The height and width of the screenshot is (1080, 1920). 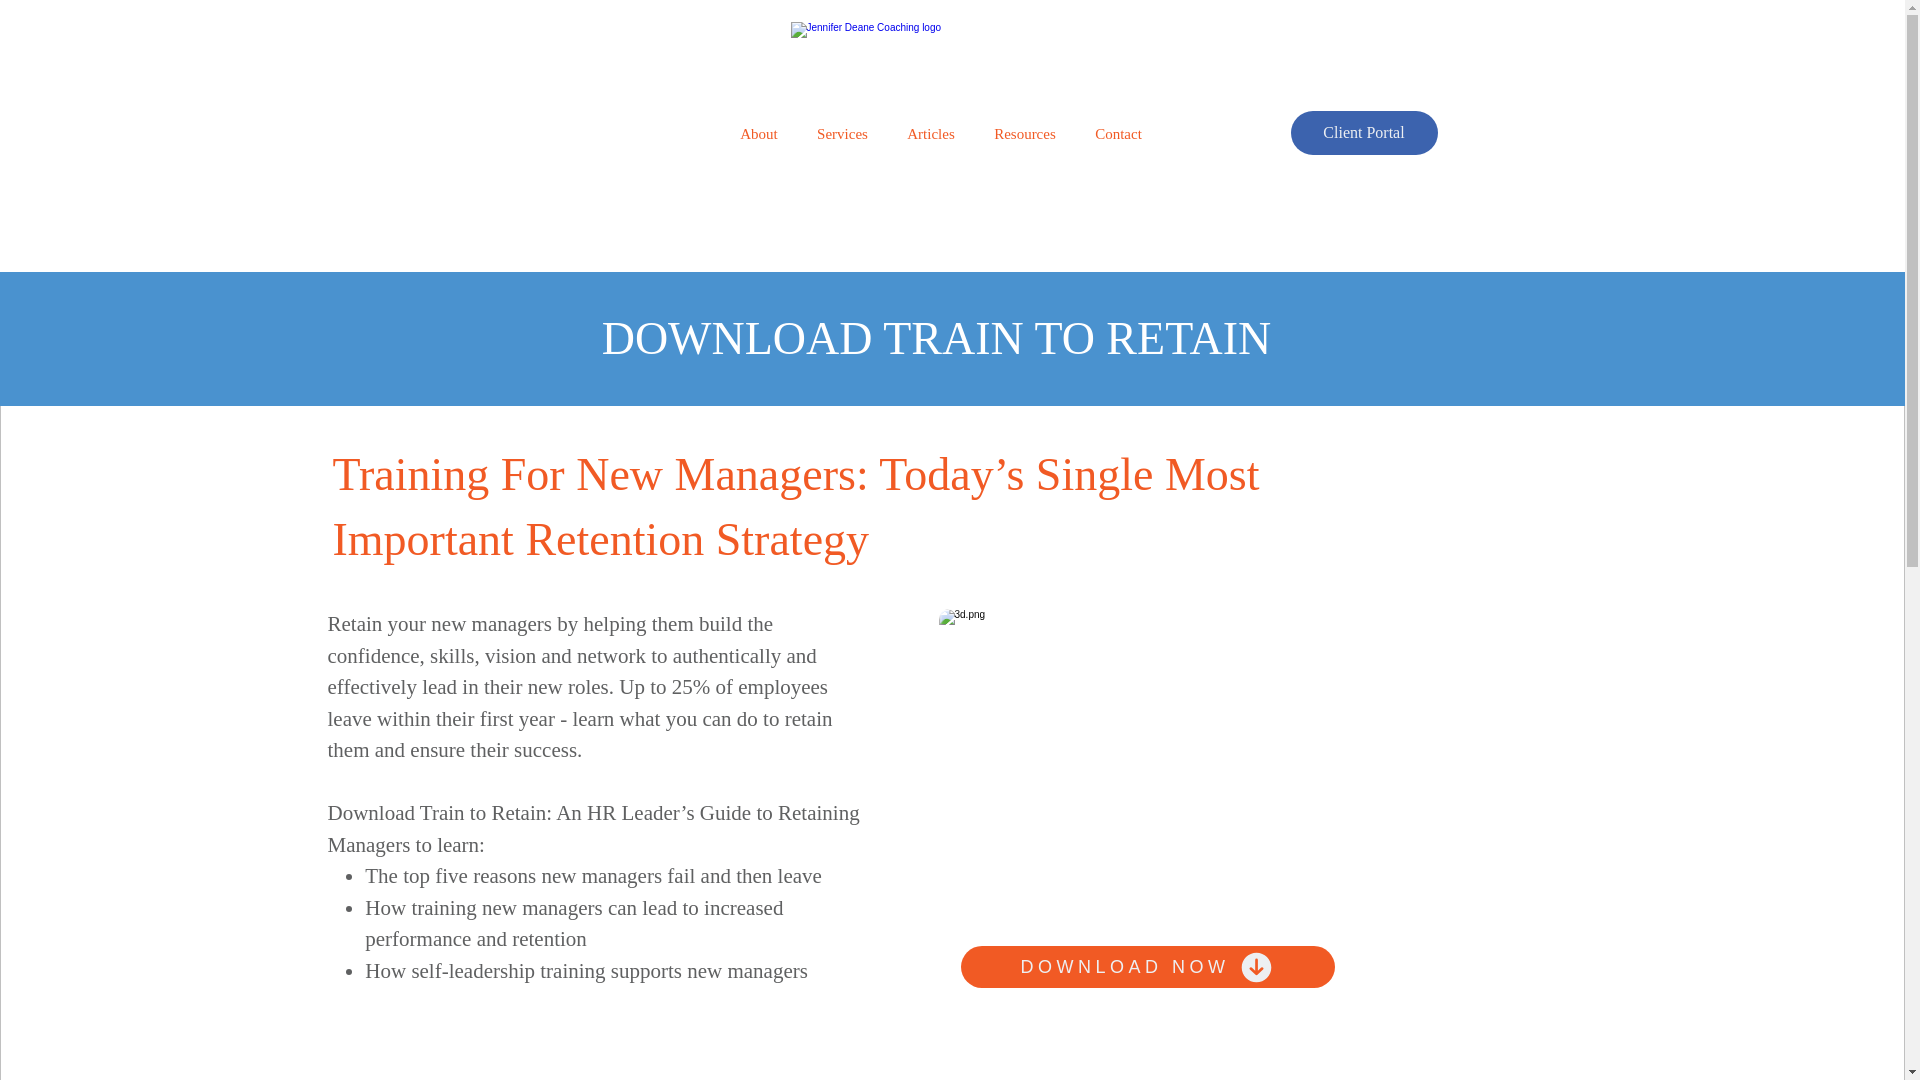 I want to click on Services, so click(x=842, y=134).